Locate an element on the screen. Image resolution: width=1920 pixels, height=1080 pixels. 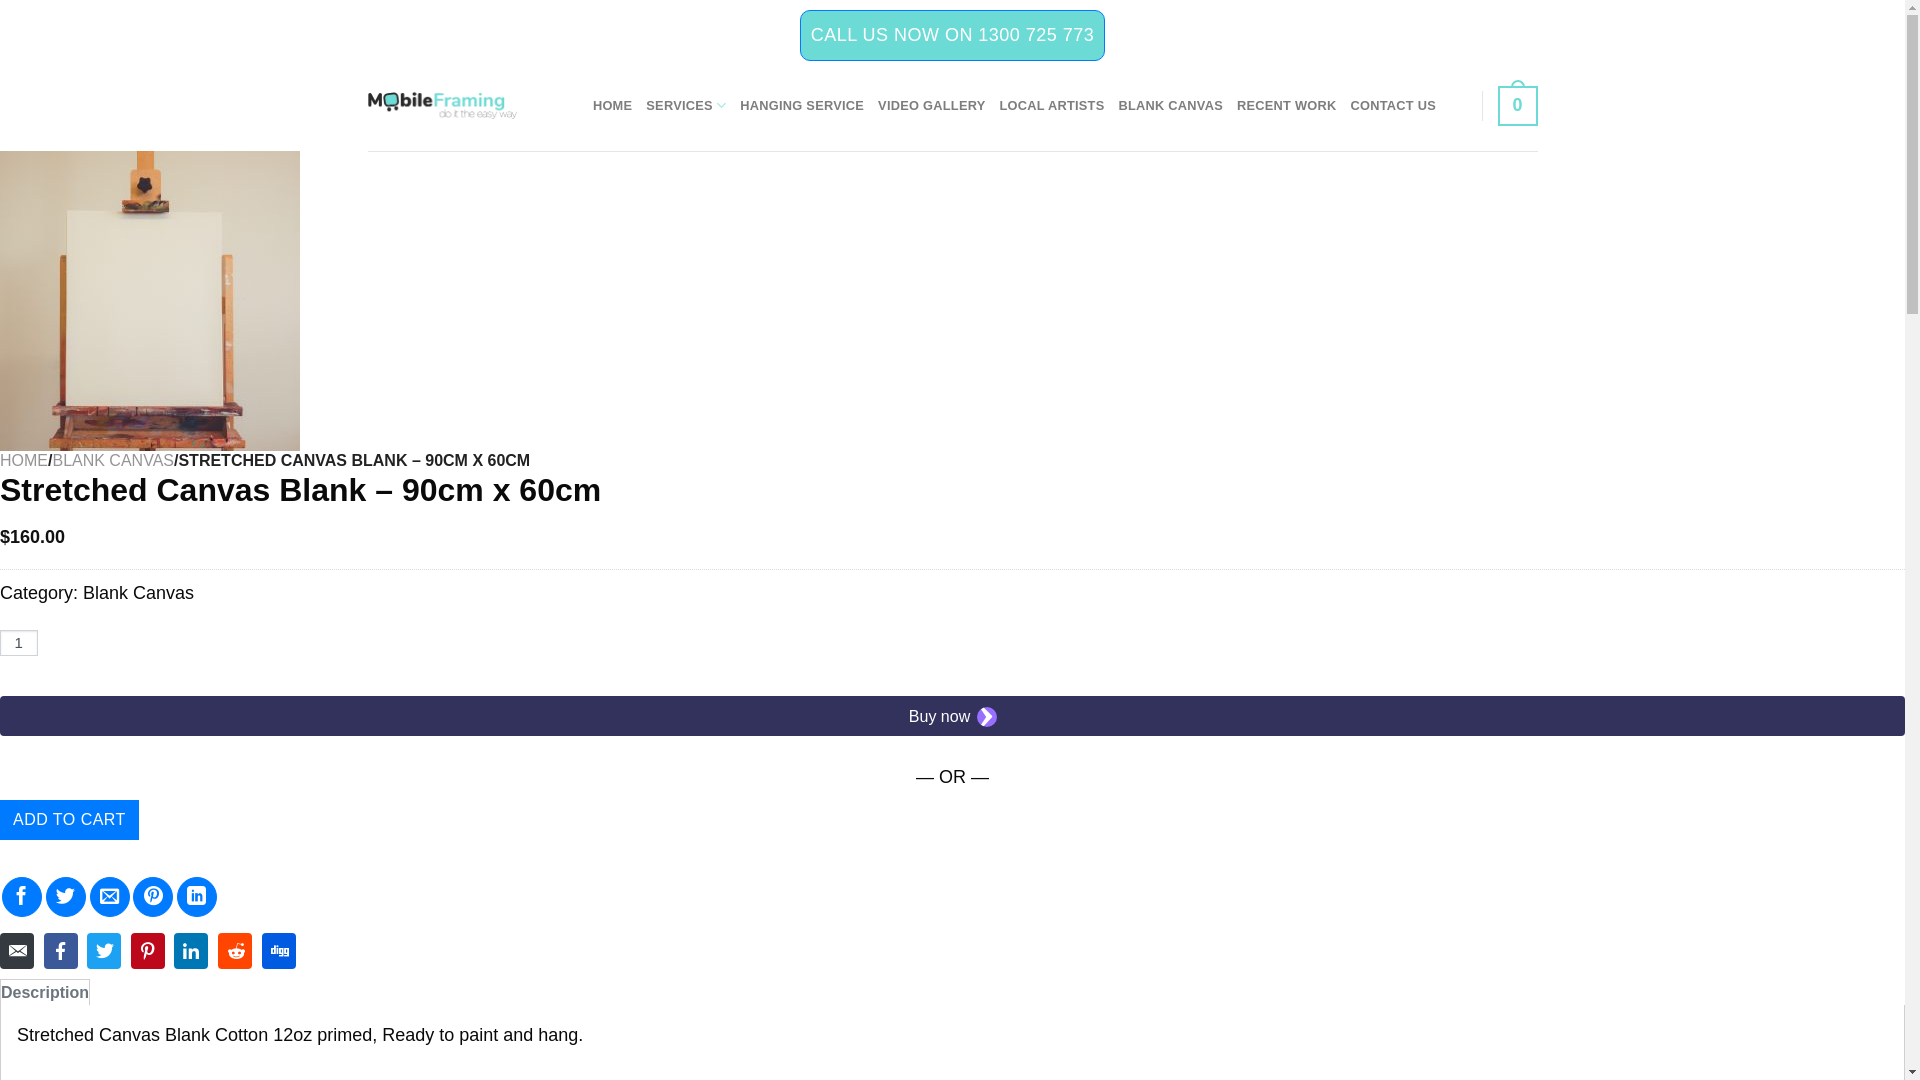
SERVICES is located at coordinates (686, 106).